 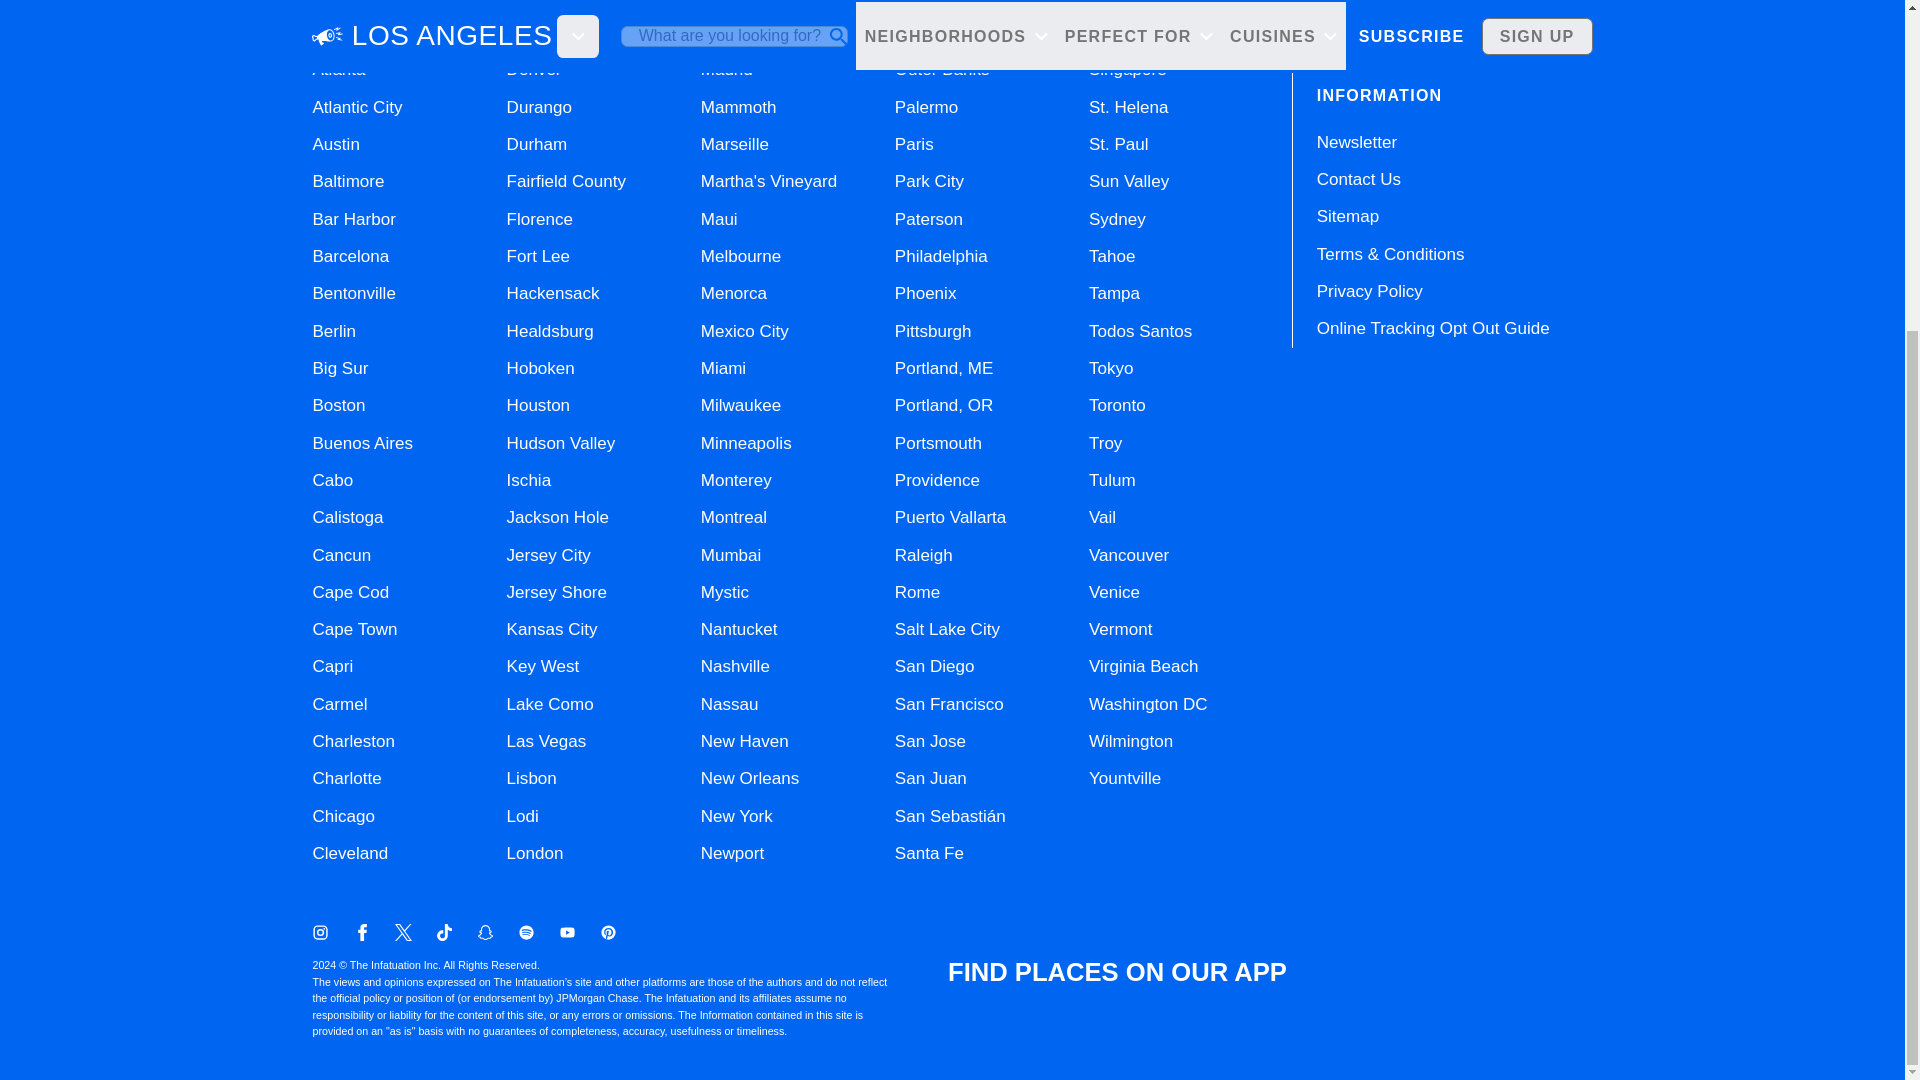 I want to click on Carmel, so click(x=338, y=704).